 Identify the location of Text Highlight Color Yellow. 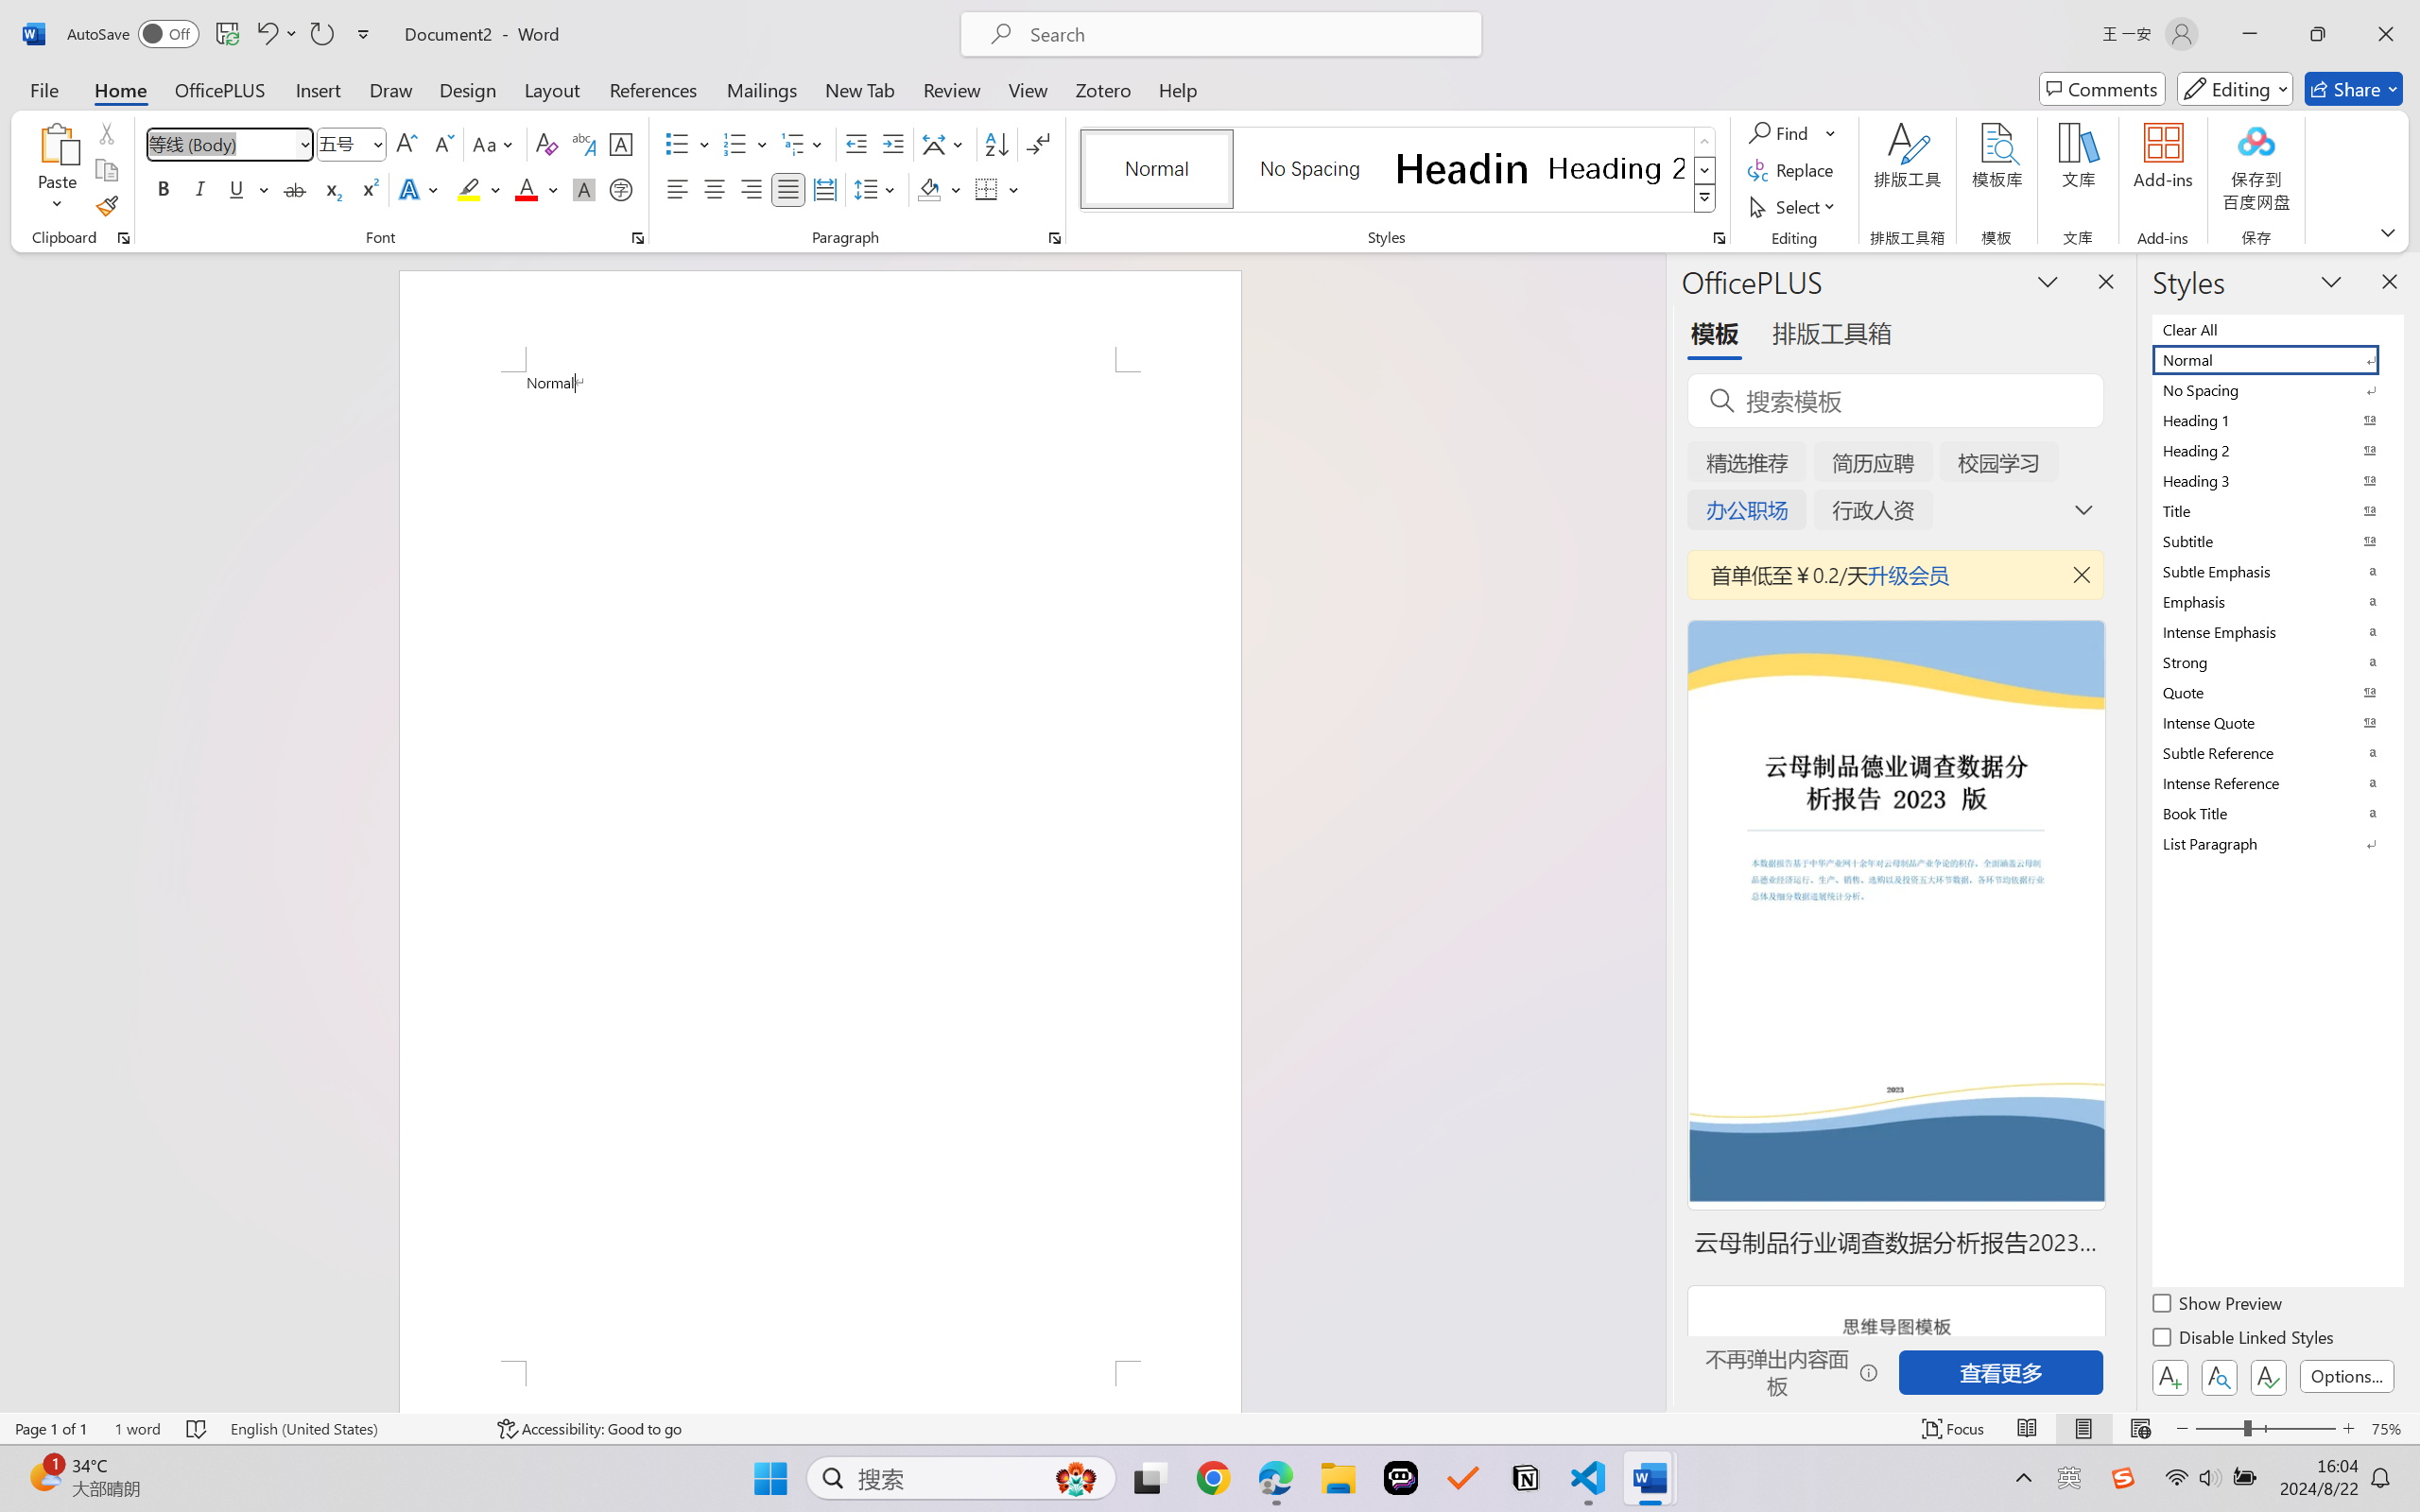
(469, 189).